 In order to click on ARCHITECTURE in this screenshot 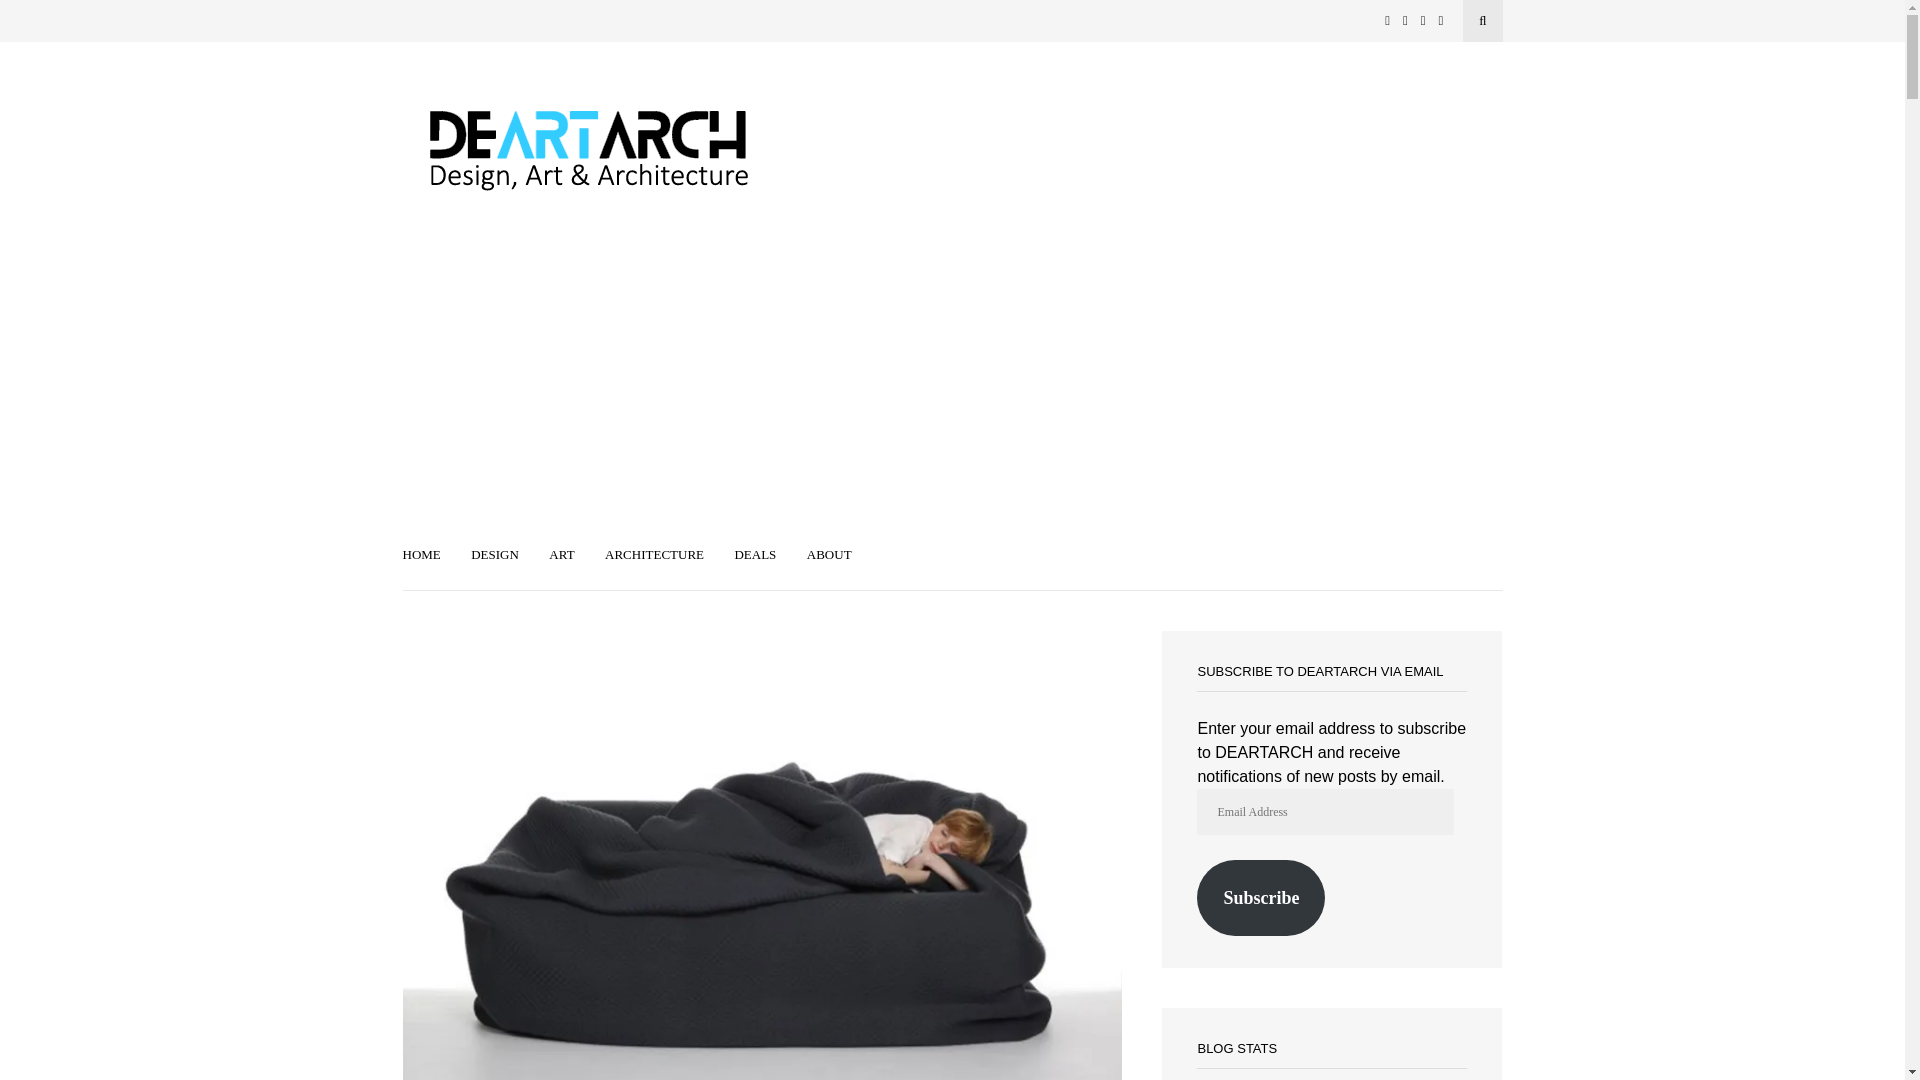, I will do `click(654, 556)`.